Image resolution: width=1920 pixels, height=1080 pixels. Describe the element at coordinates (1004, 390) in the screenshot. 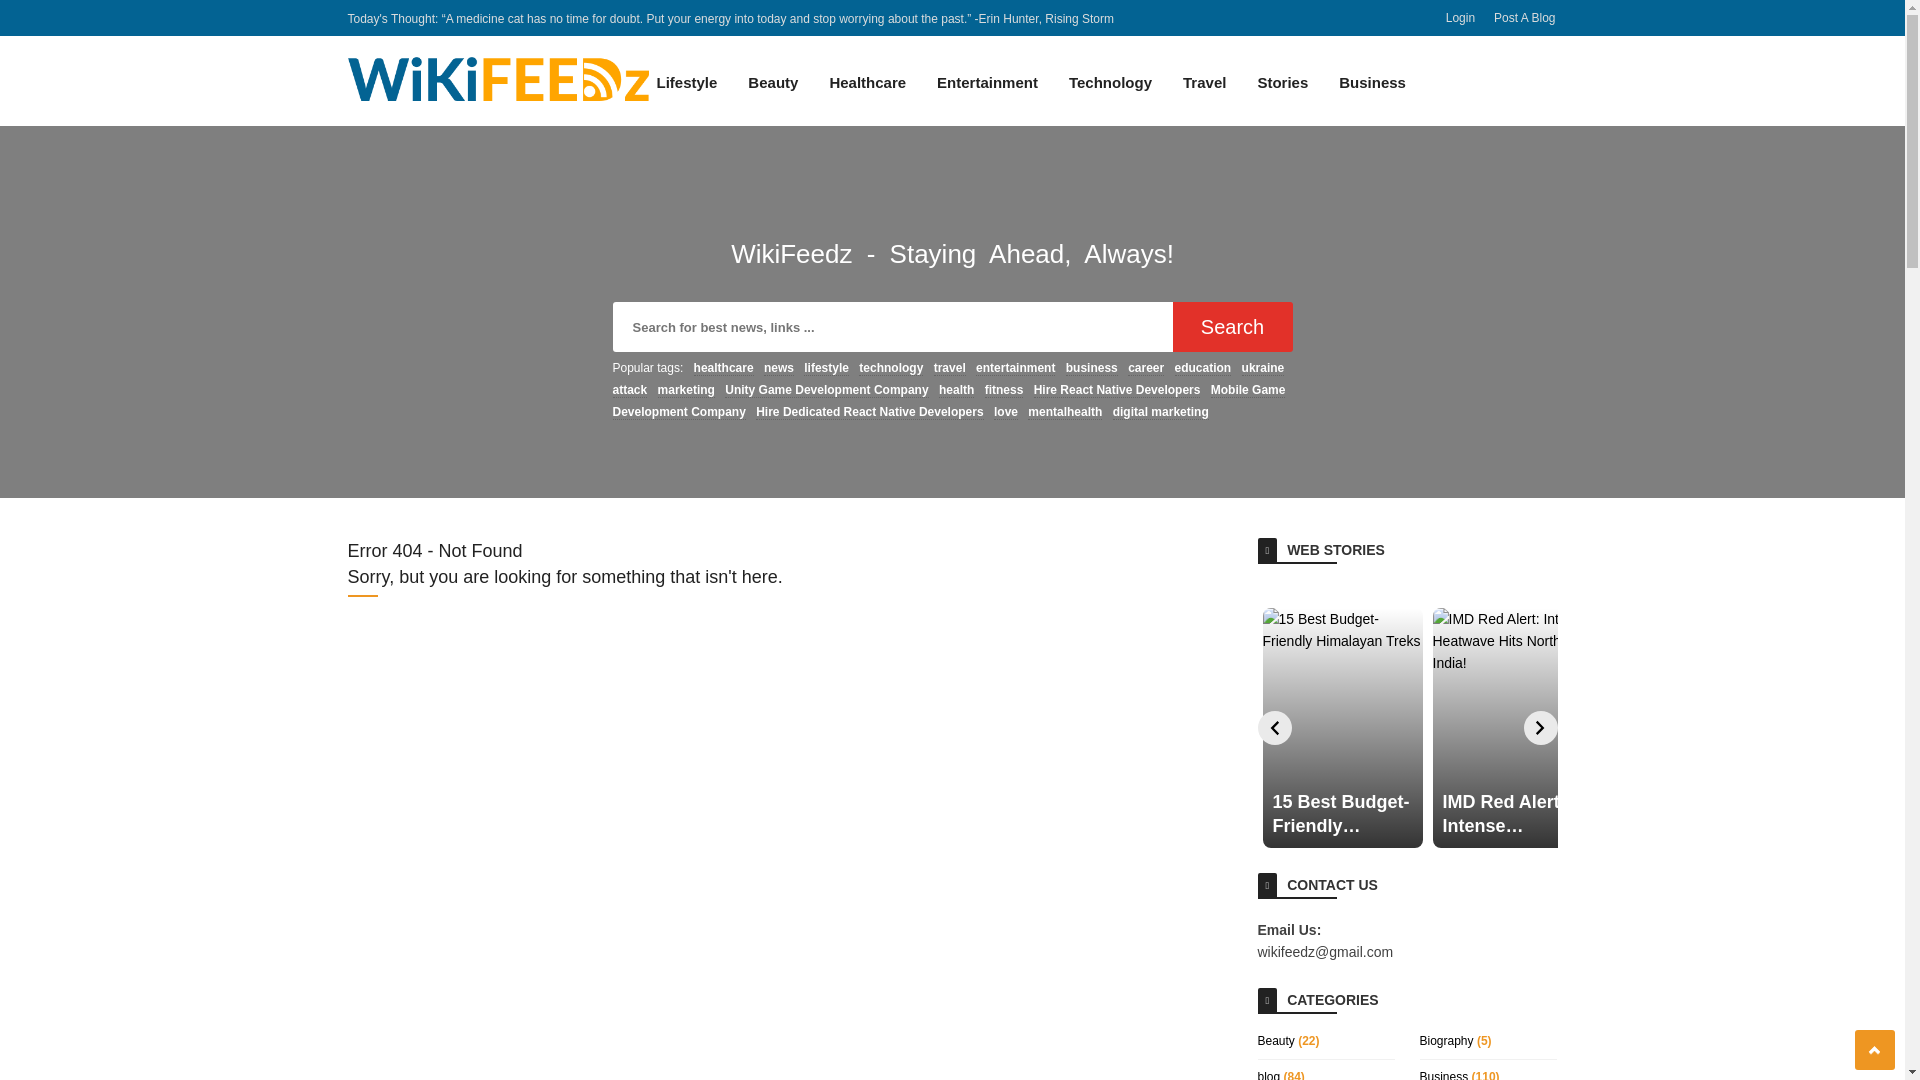

I see `fitness` at that location.